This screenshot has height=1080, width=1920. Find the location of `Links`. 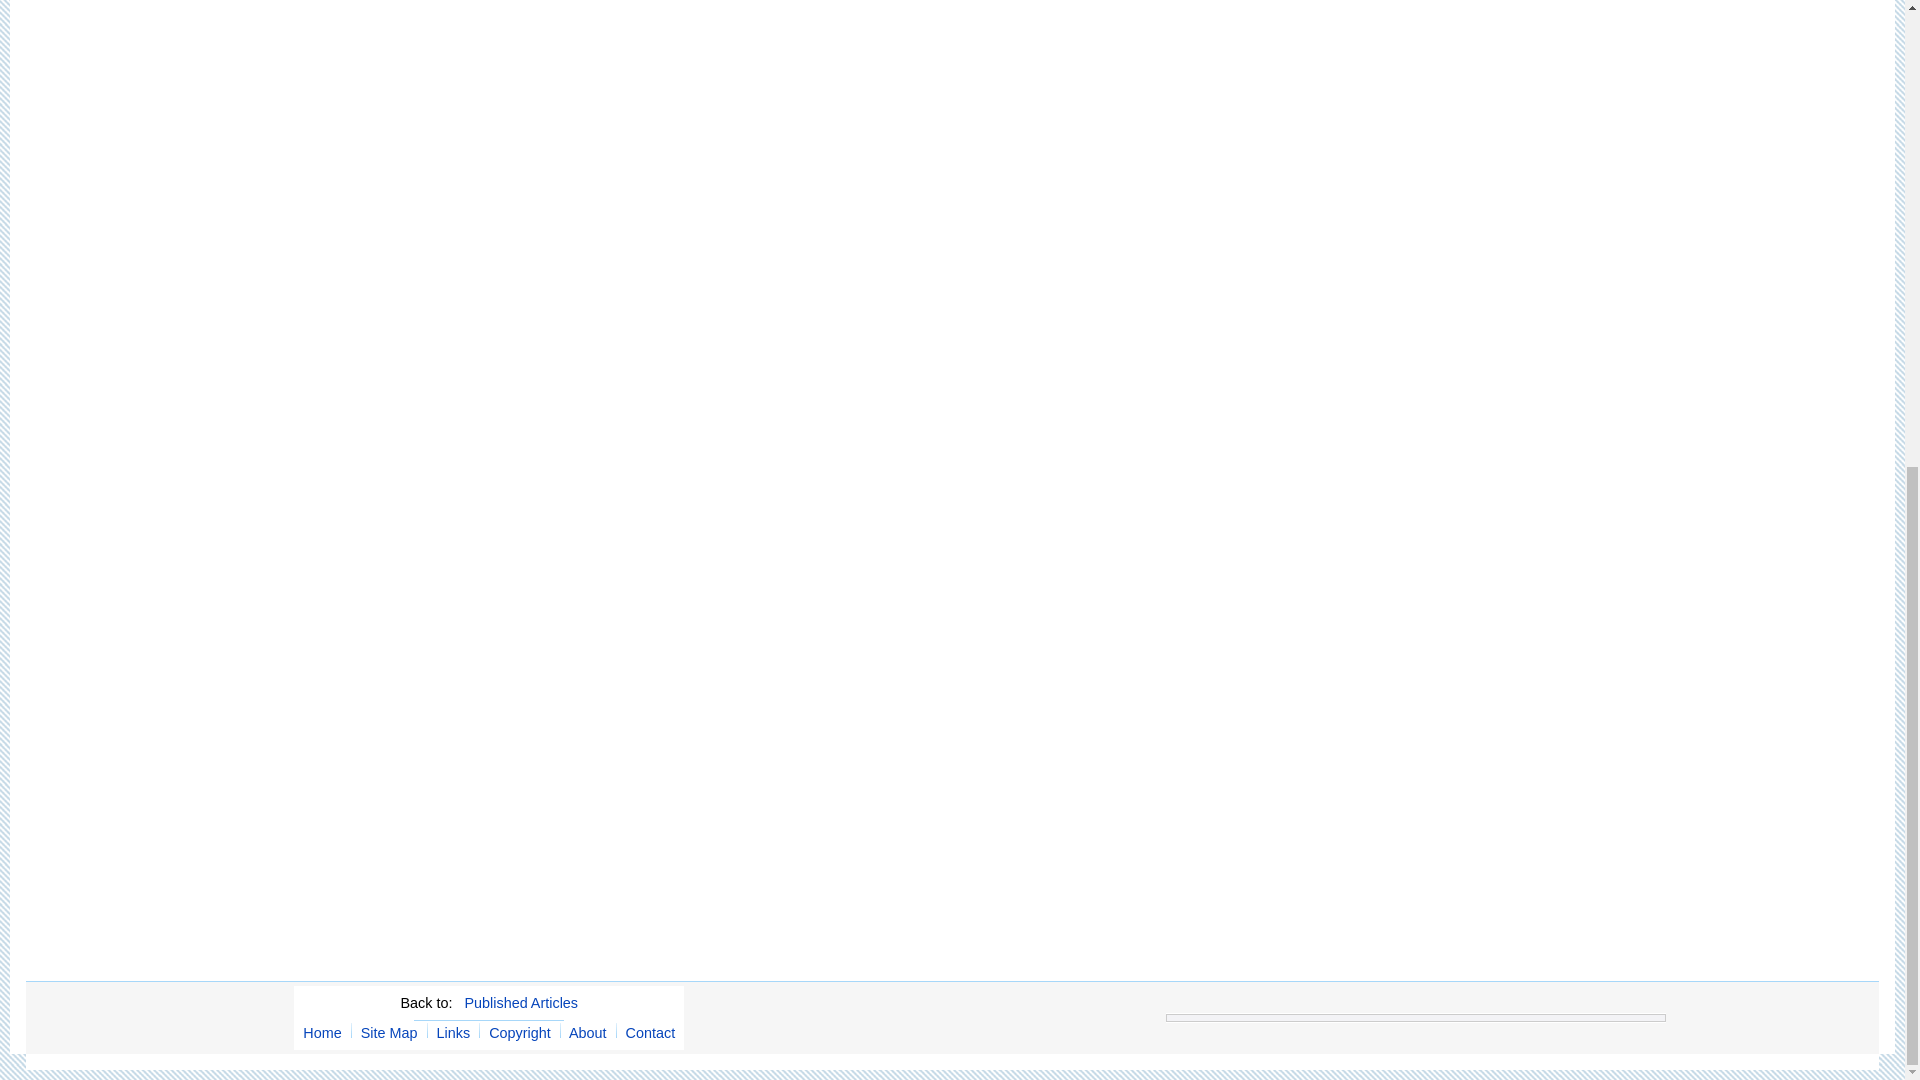

Links is located at coordinates (454, 1032).